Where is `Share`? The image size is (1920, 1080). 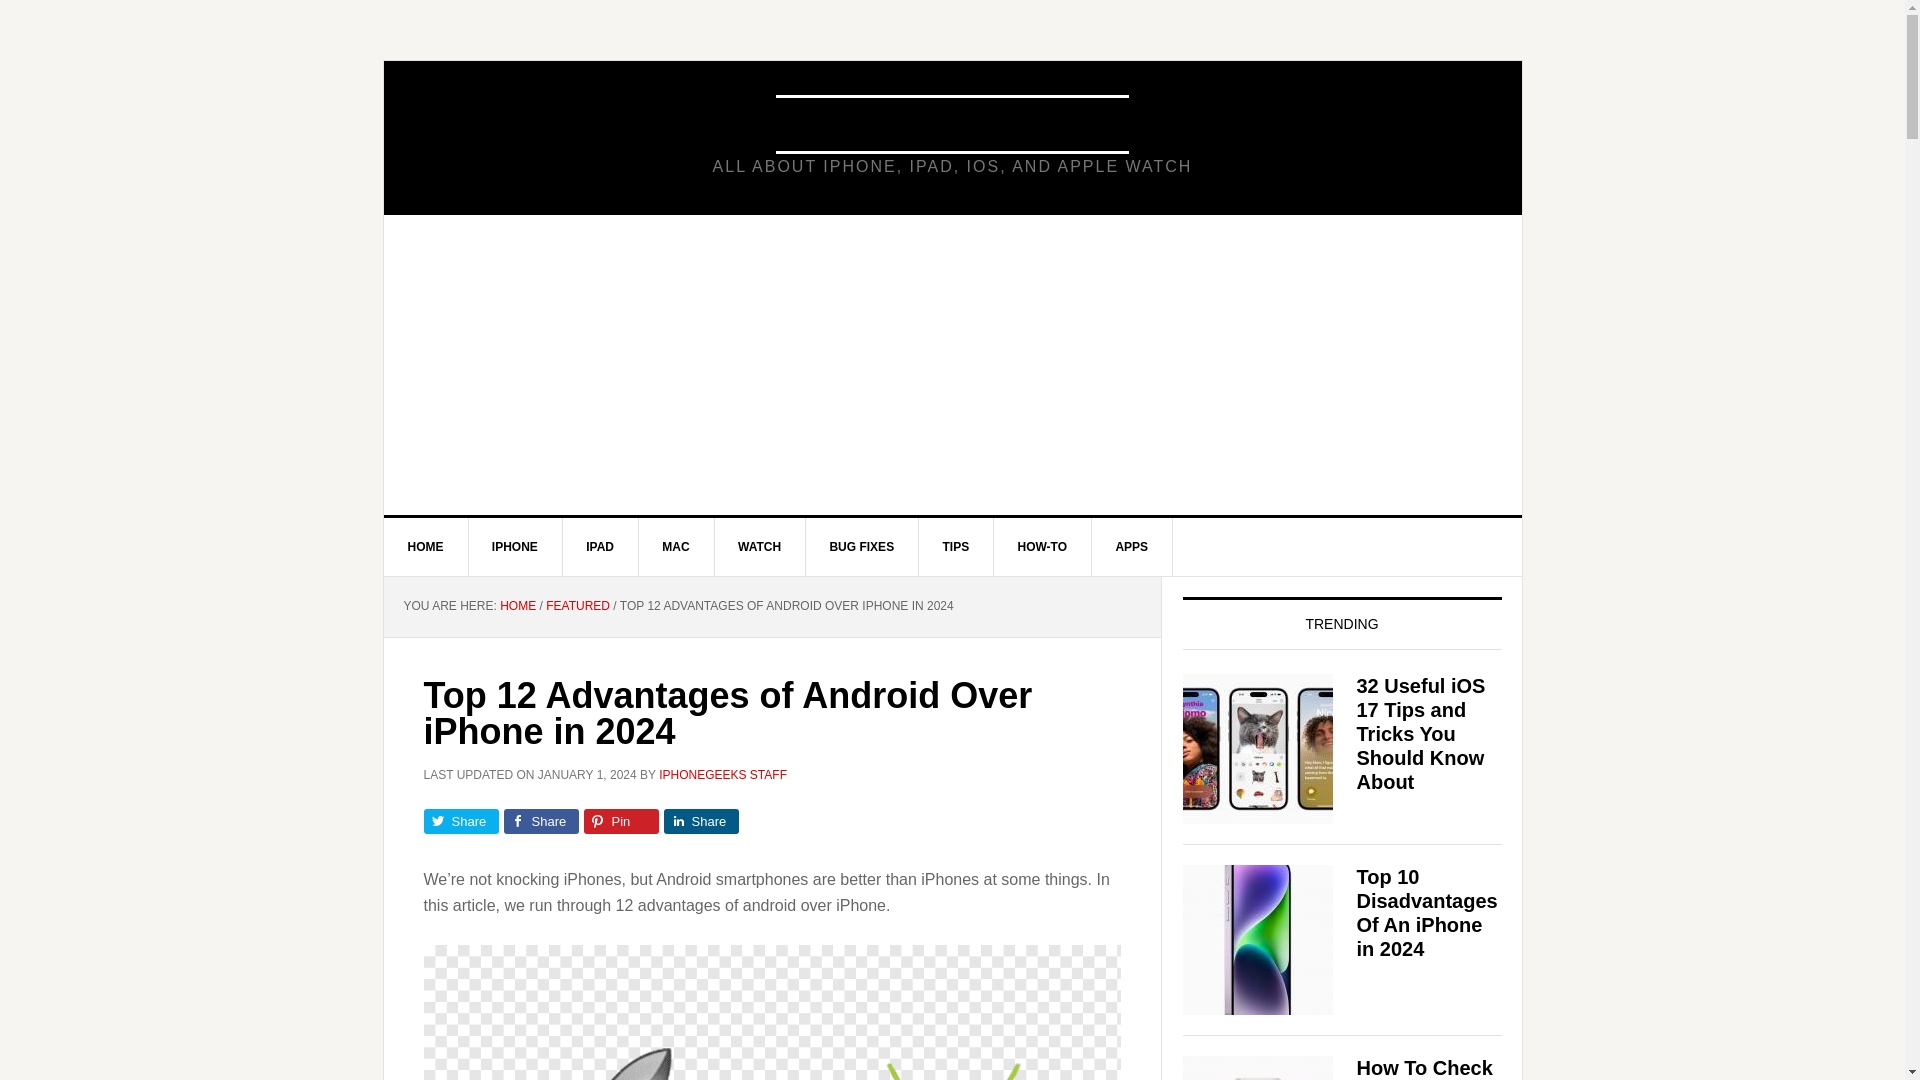
Share is located at coordinates (702, 820).